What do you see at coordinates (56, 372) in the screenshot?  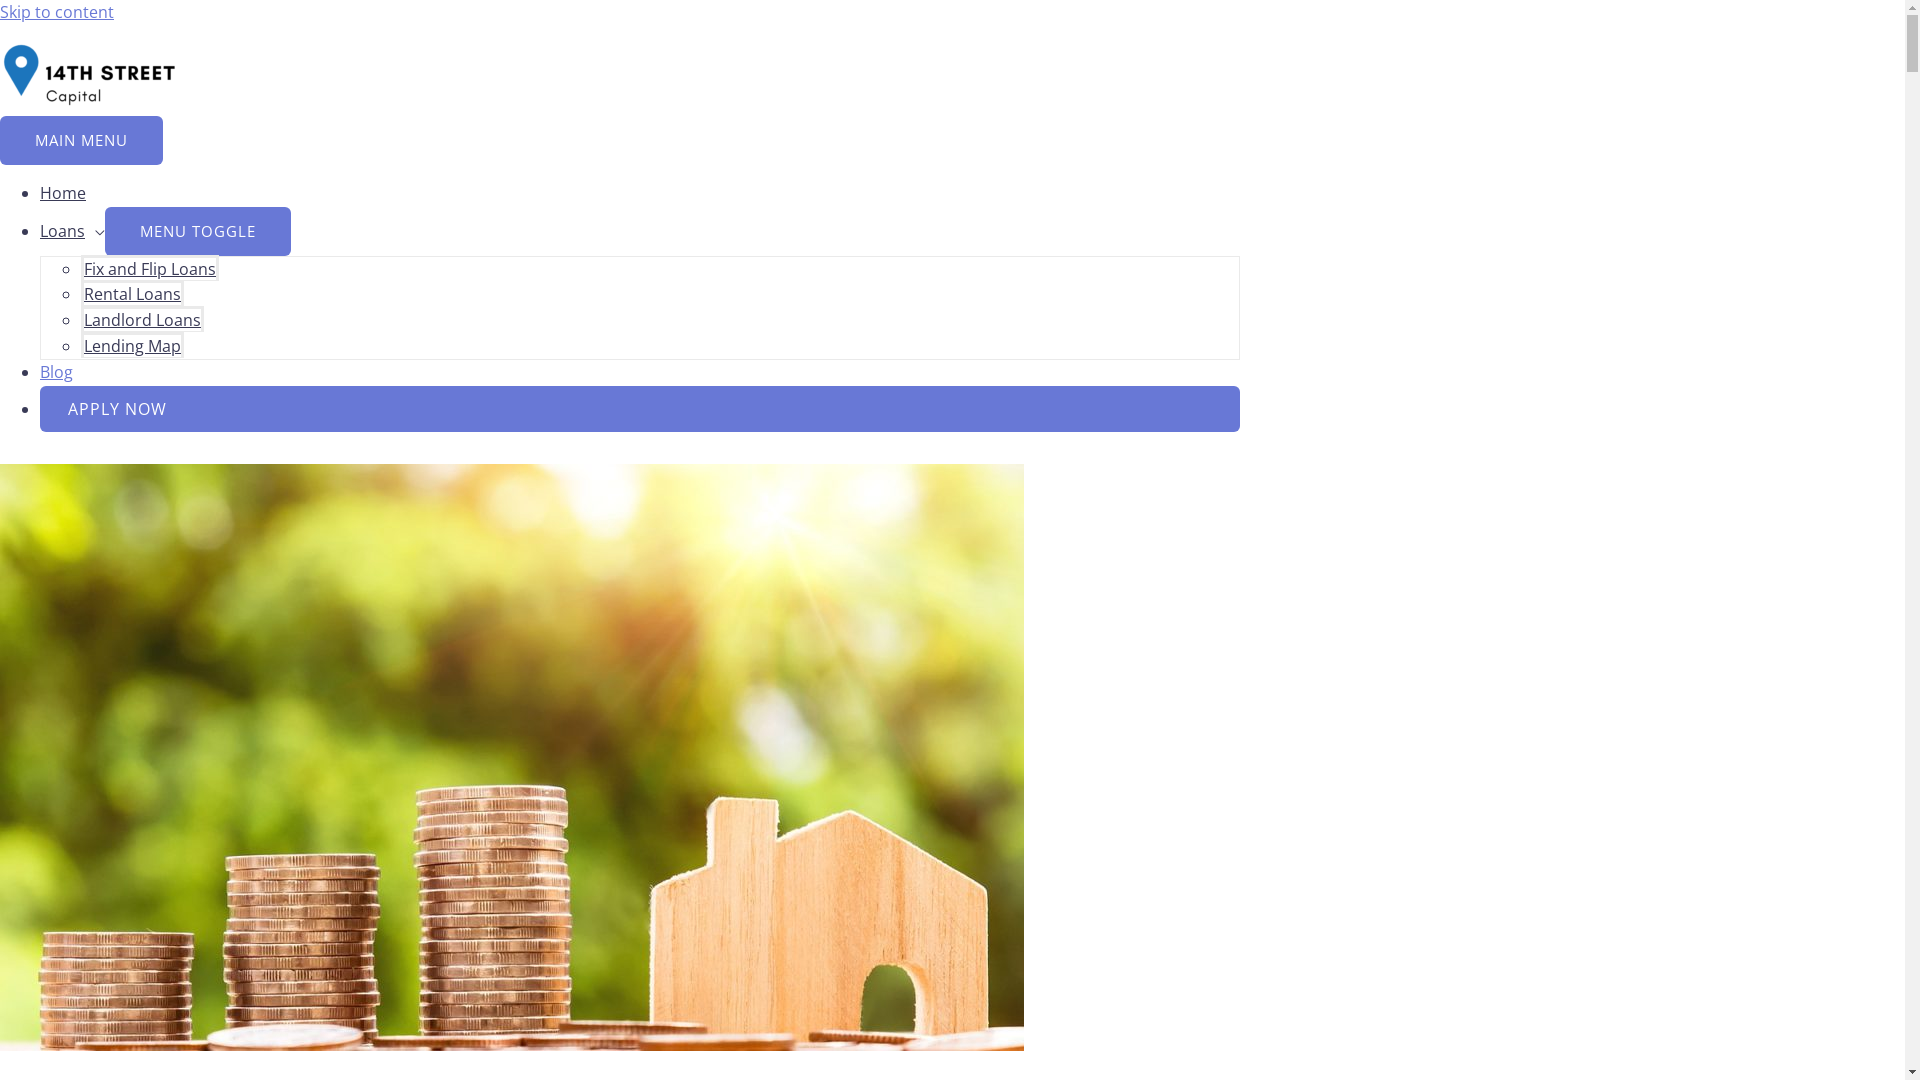 I see `Blog` at bounding box center [56, 372].